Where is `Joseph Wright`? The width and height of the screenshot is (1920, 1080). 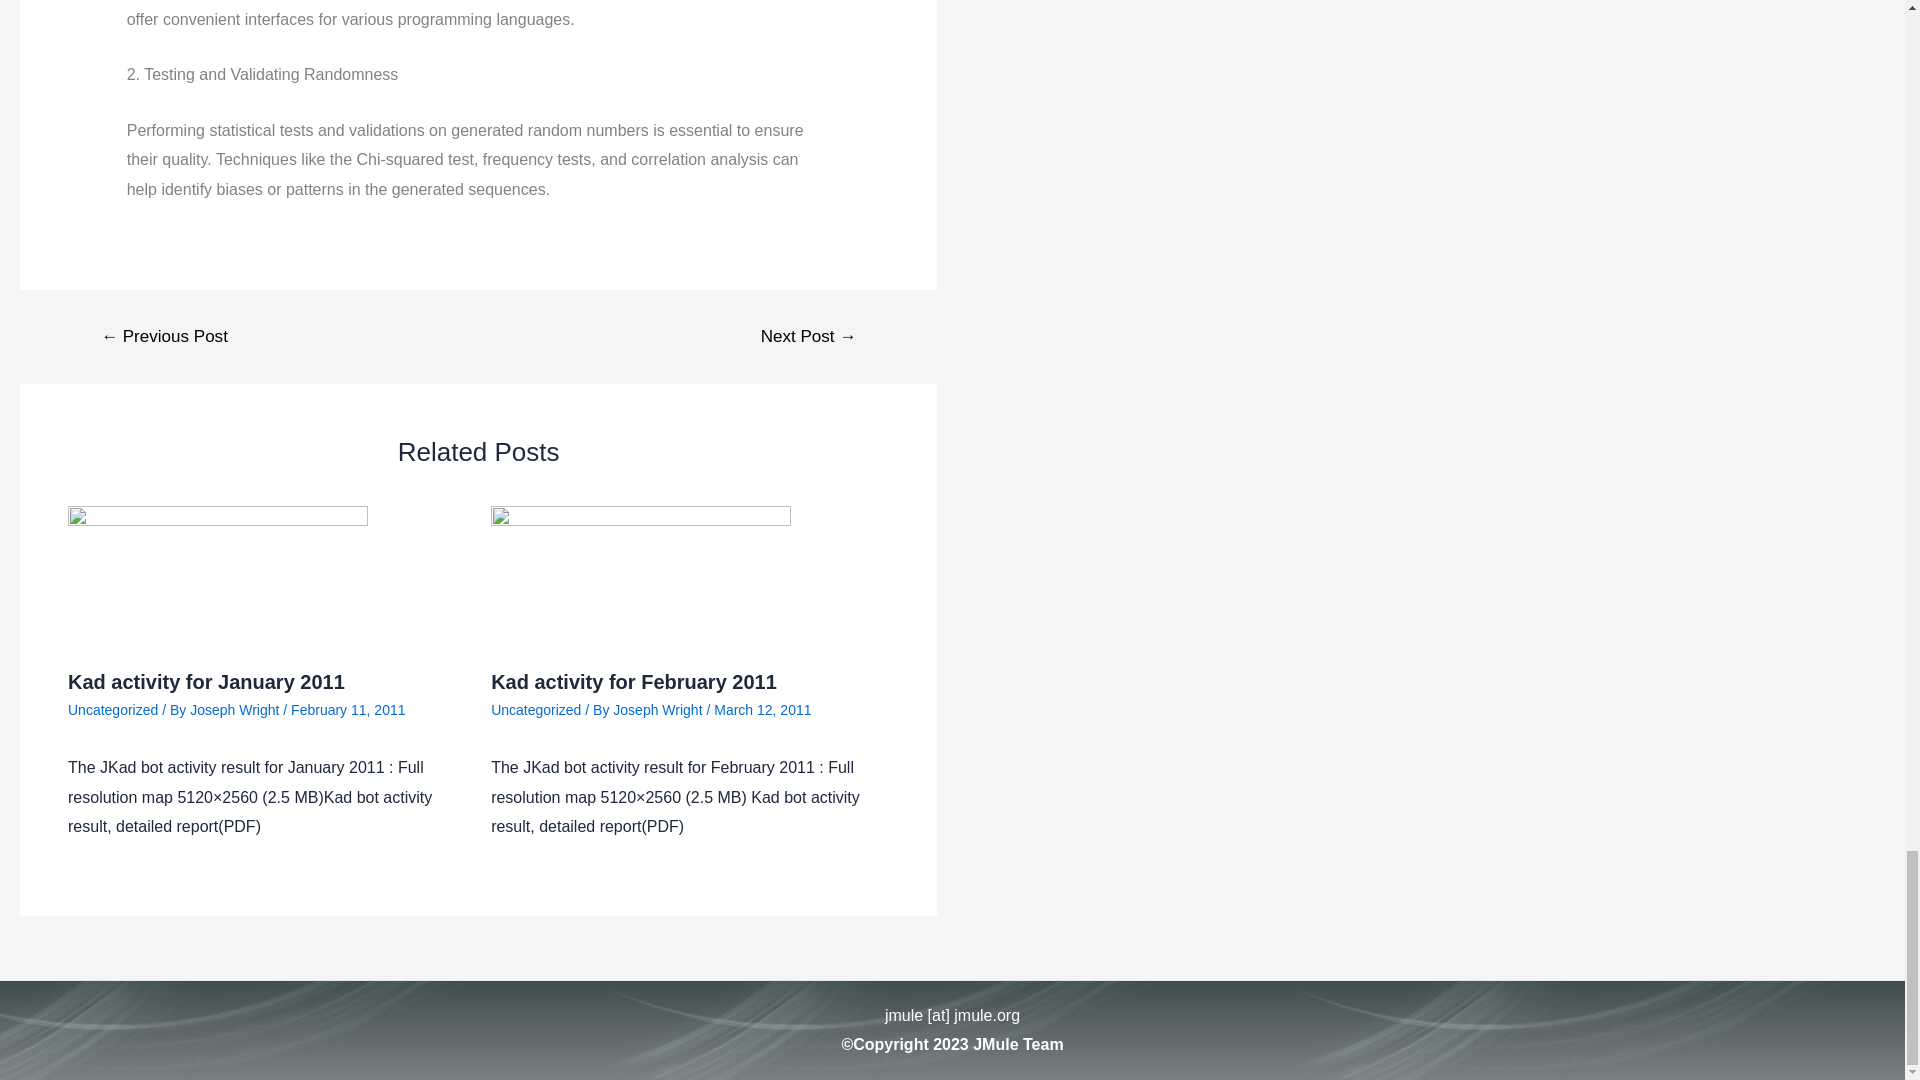 Joseph Wright is located at coordinates (236, 708).